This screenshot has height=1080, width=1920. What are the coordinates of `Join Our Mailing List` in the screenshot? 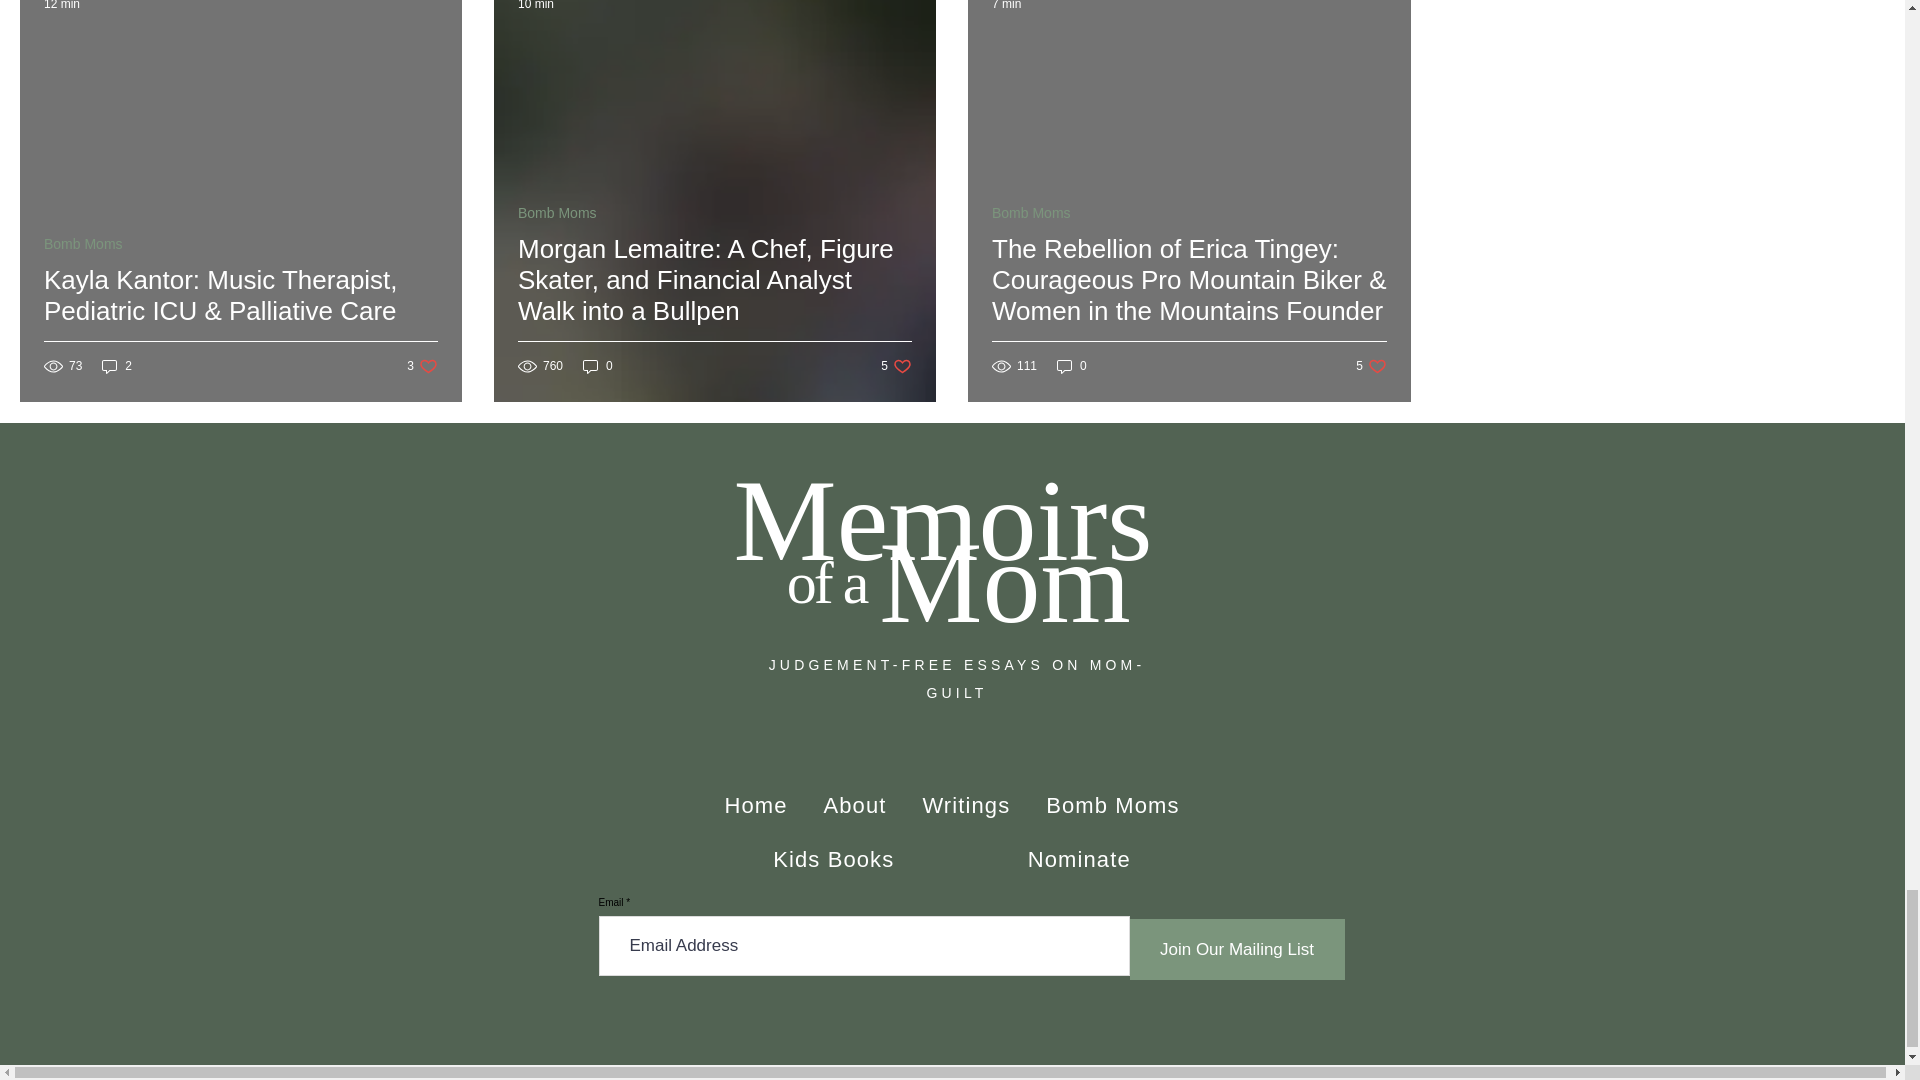 It's located at (755, 806).